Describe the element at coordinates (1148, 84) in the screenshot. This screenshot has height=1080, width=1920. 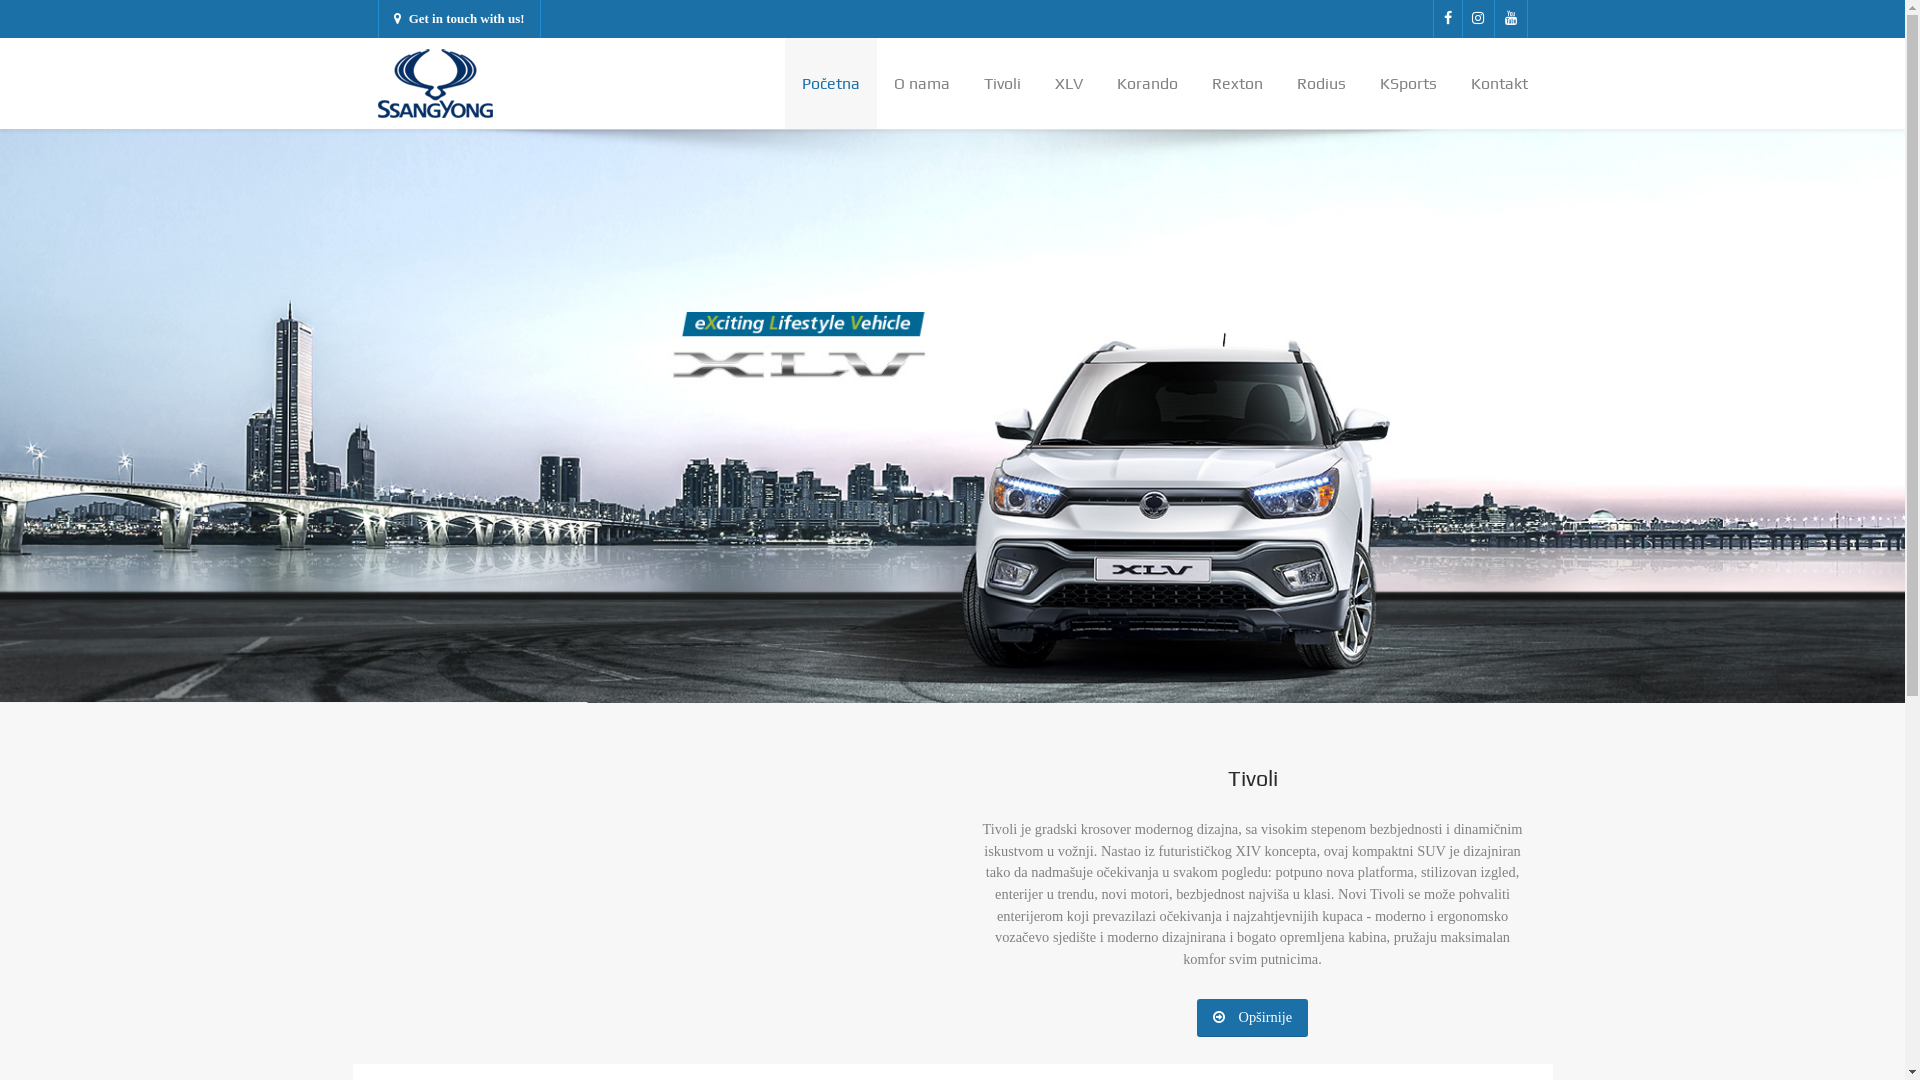
I see `Korando` at that location.